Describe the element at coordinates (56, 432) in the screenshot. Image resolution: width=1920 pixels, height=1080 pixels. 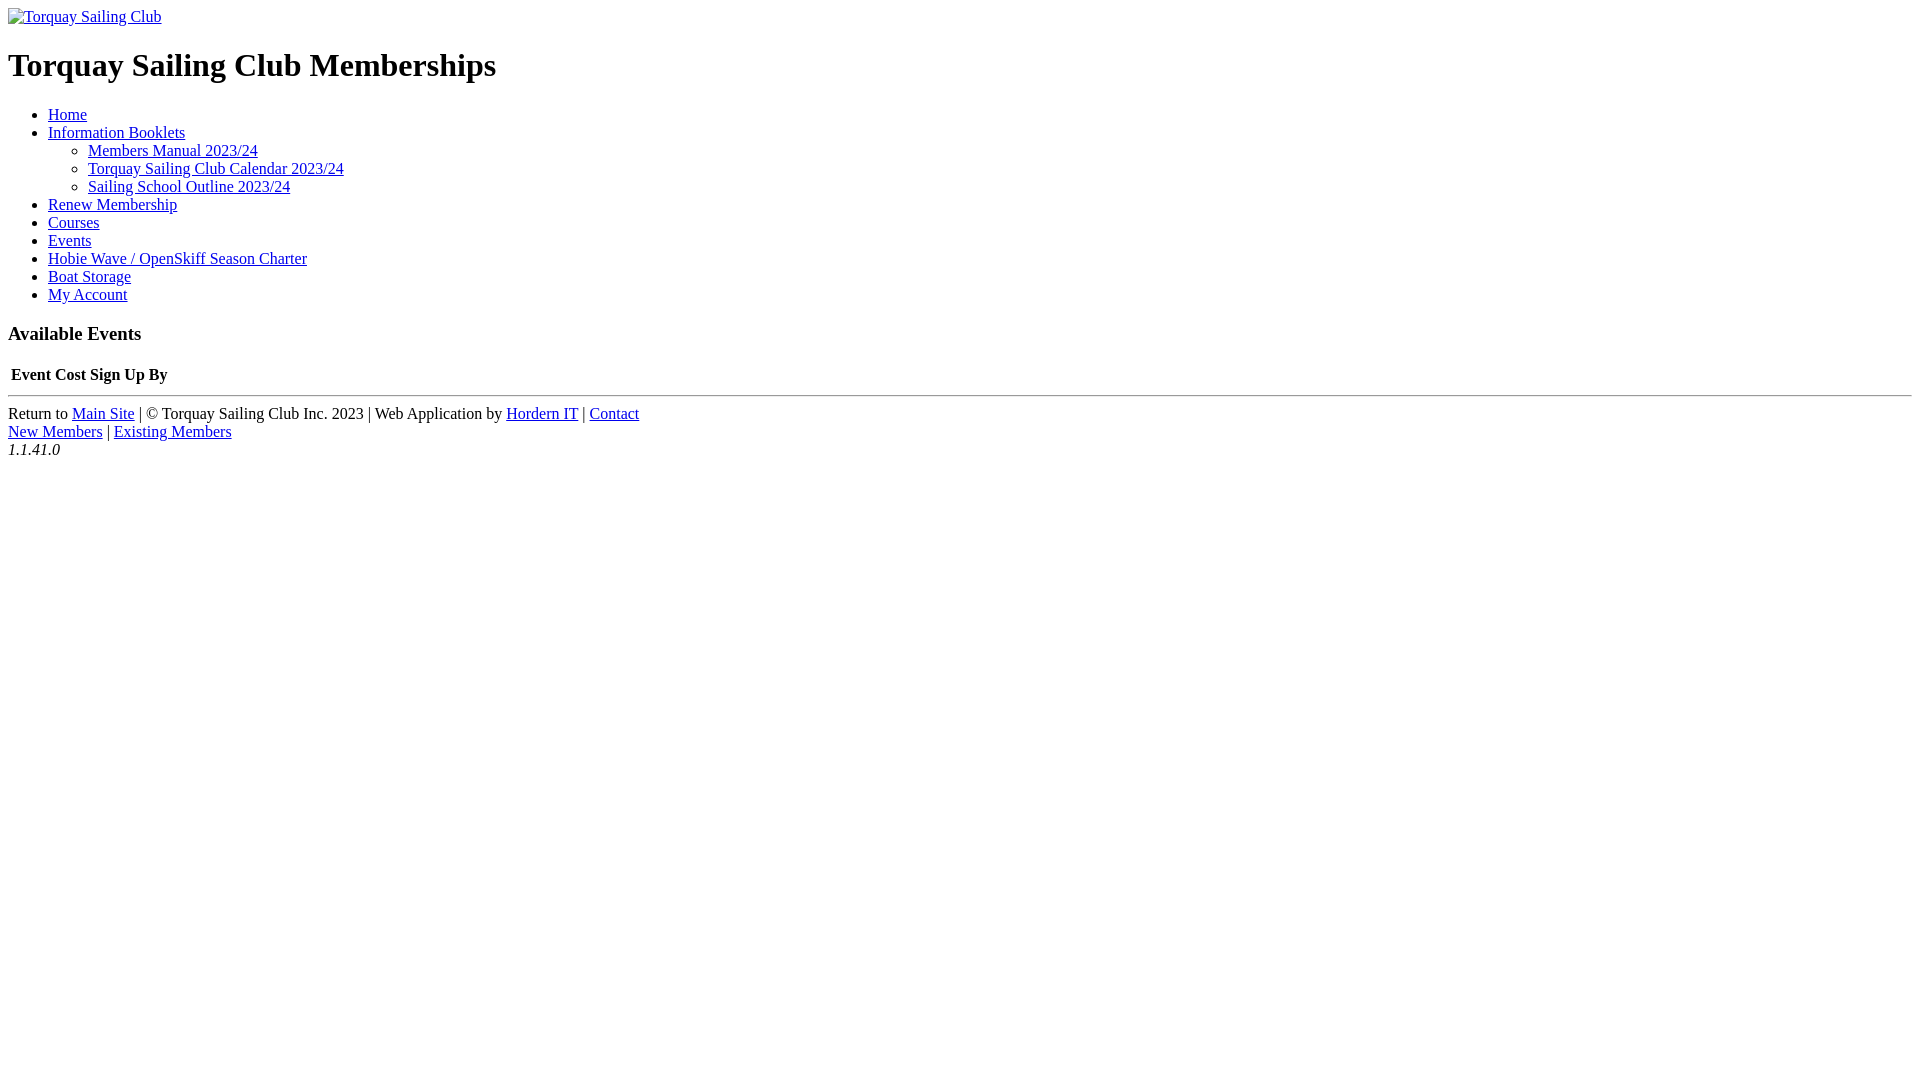
I see `New Members` at that location.